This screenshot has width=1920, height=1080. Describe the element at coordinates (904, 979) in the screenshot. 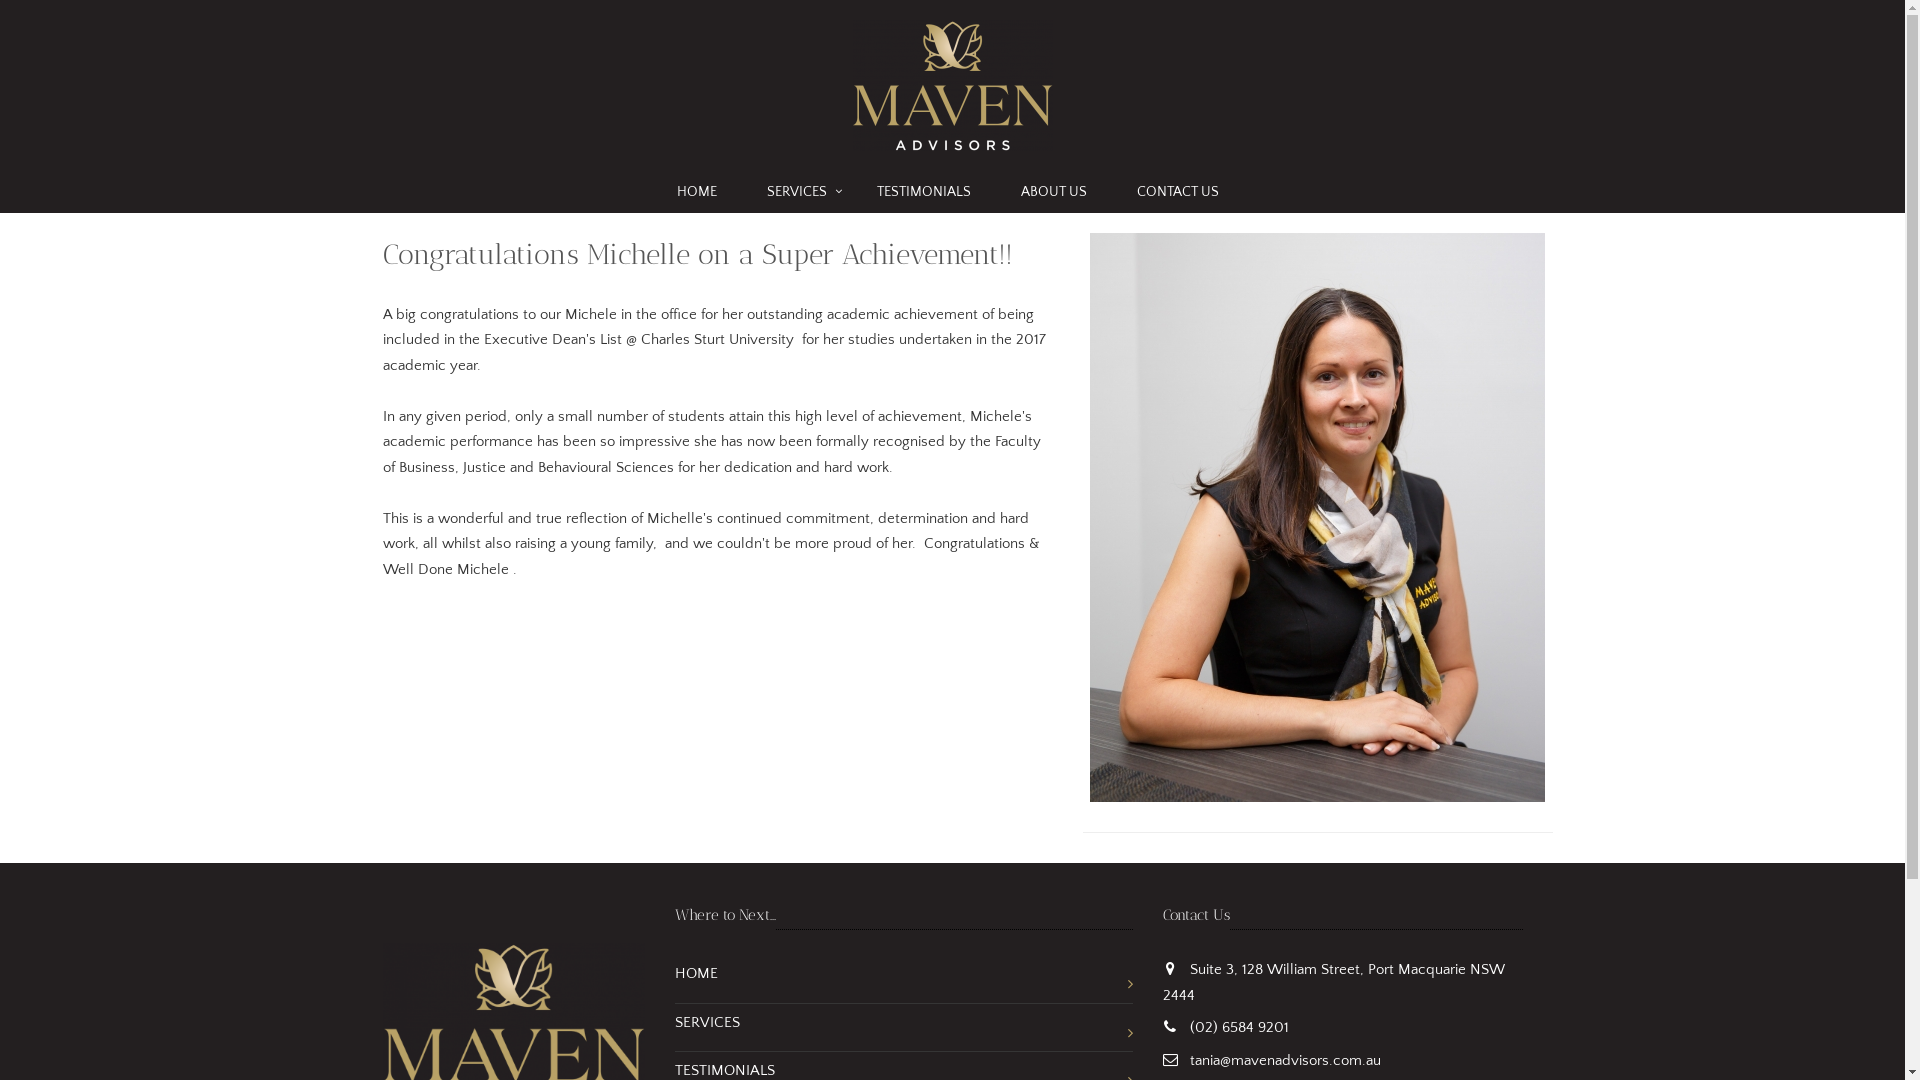

I see `HOME` at that location.